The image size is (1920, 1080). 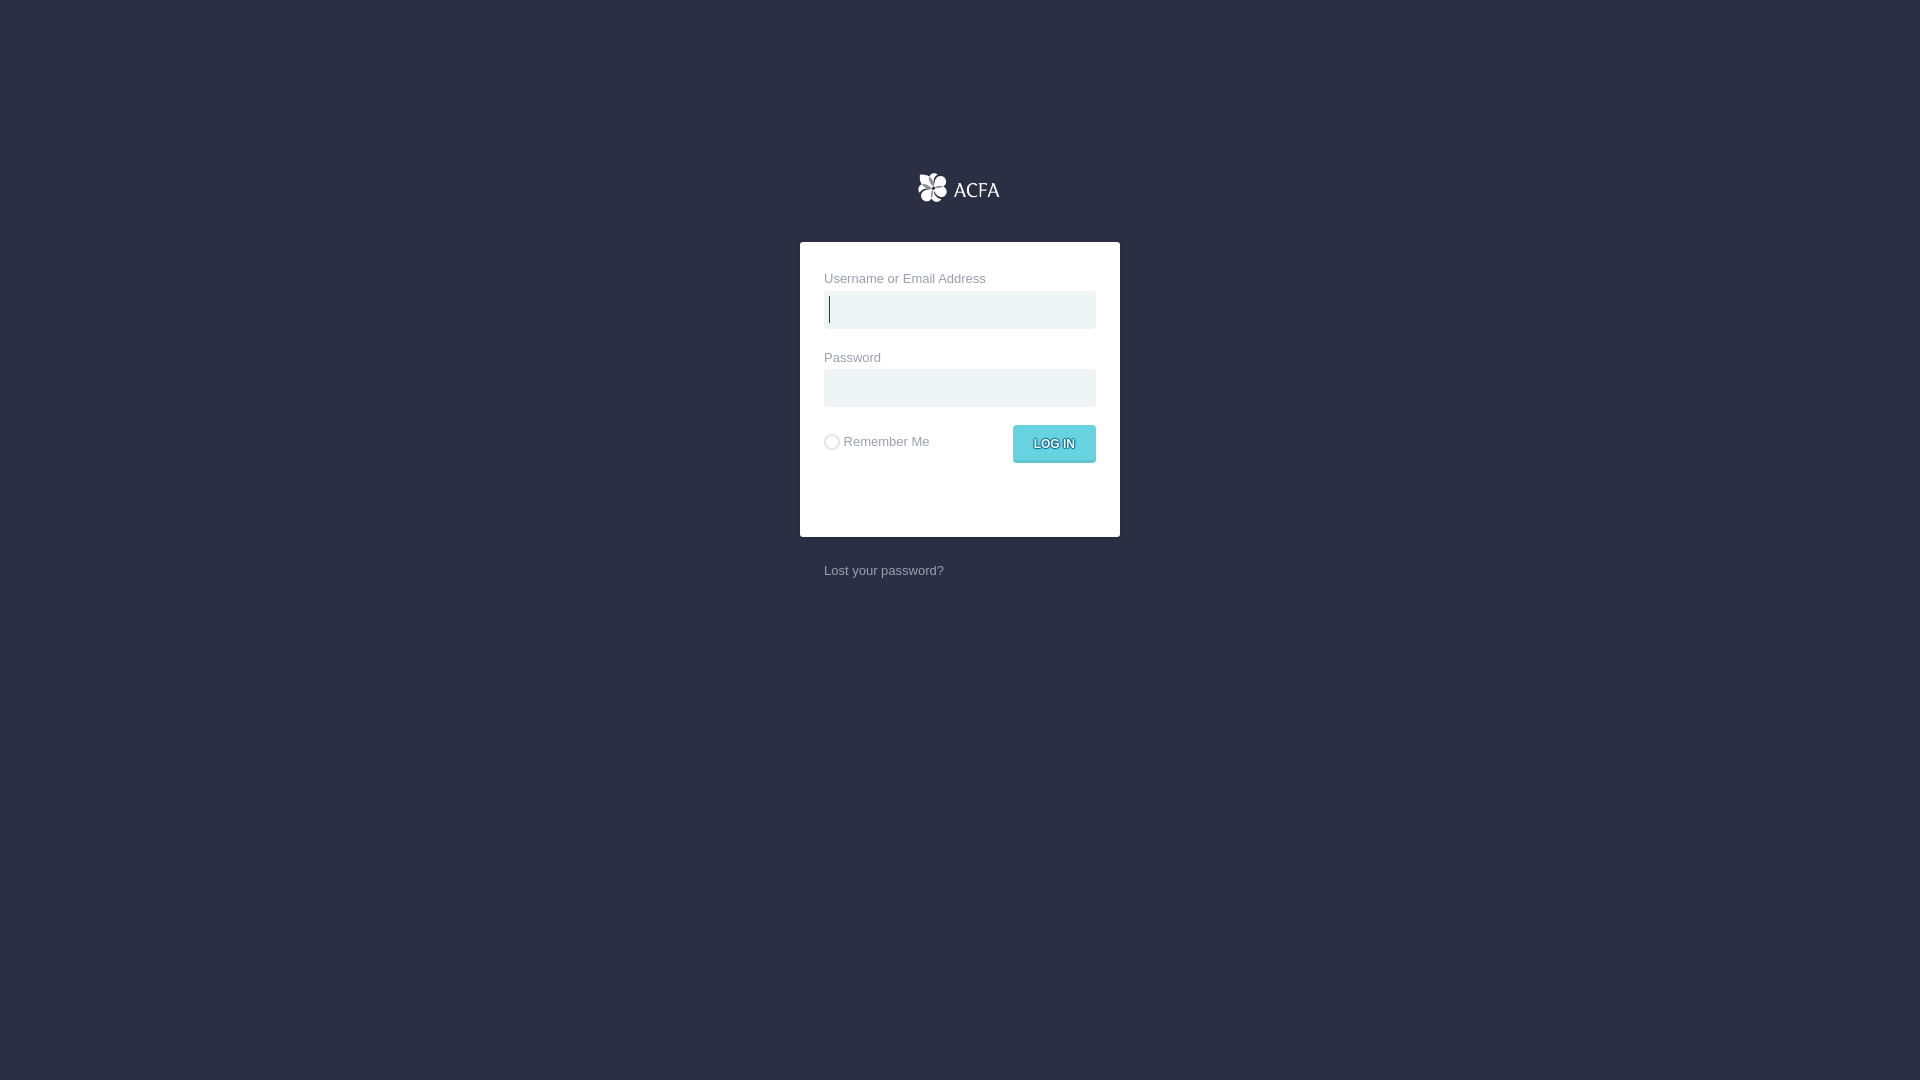 What do you see at coordinates (1054, 442) in the screenshot?
I see `Log In` at bounding box center [1054, 442].